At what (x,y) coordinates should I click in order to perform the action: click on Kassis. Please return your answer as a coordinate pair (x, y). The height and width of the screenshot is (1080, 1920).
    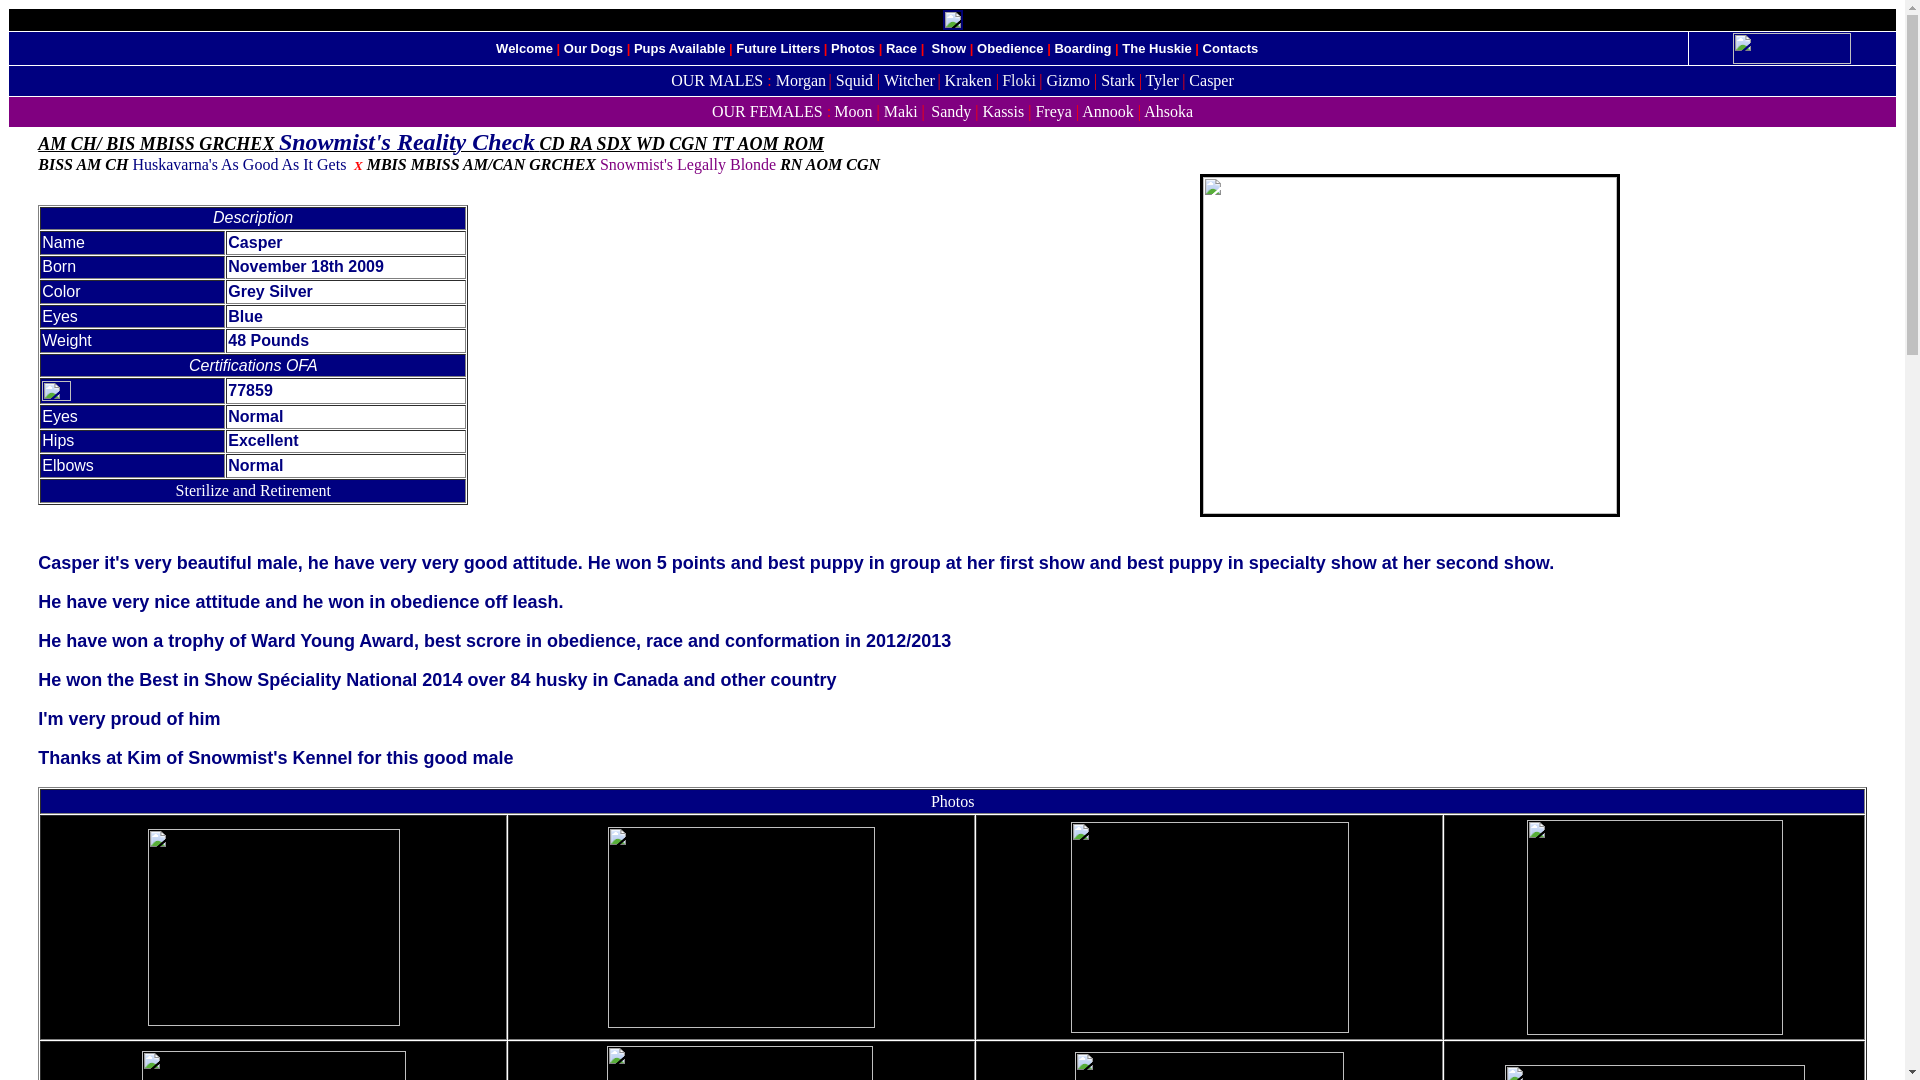
    Looking at the image, I should click on (1002, 112).